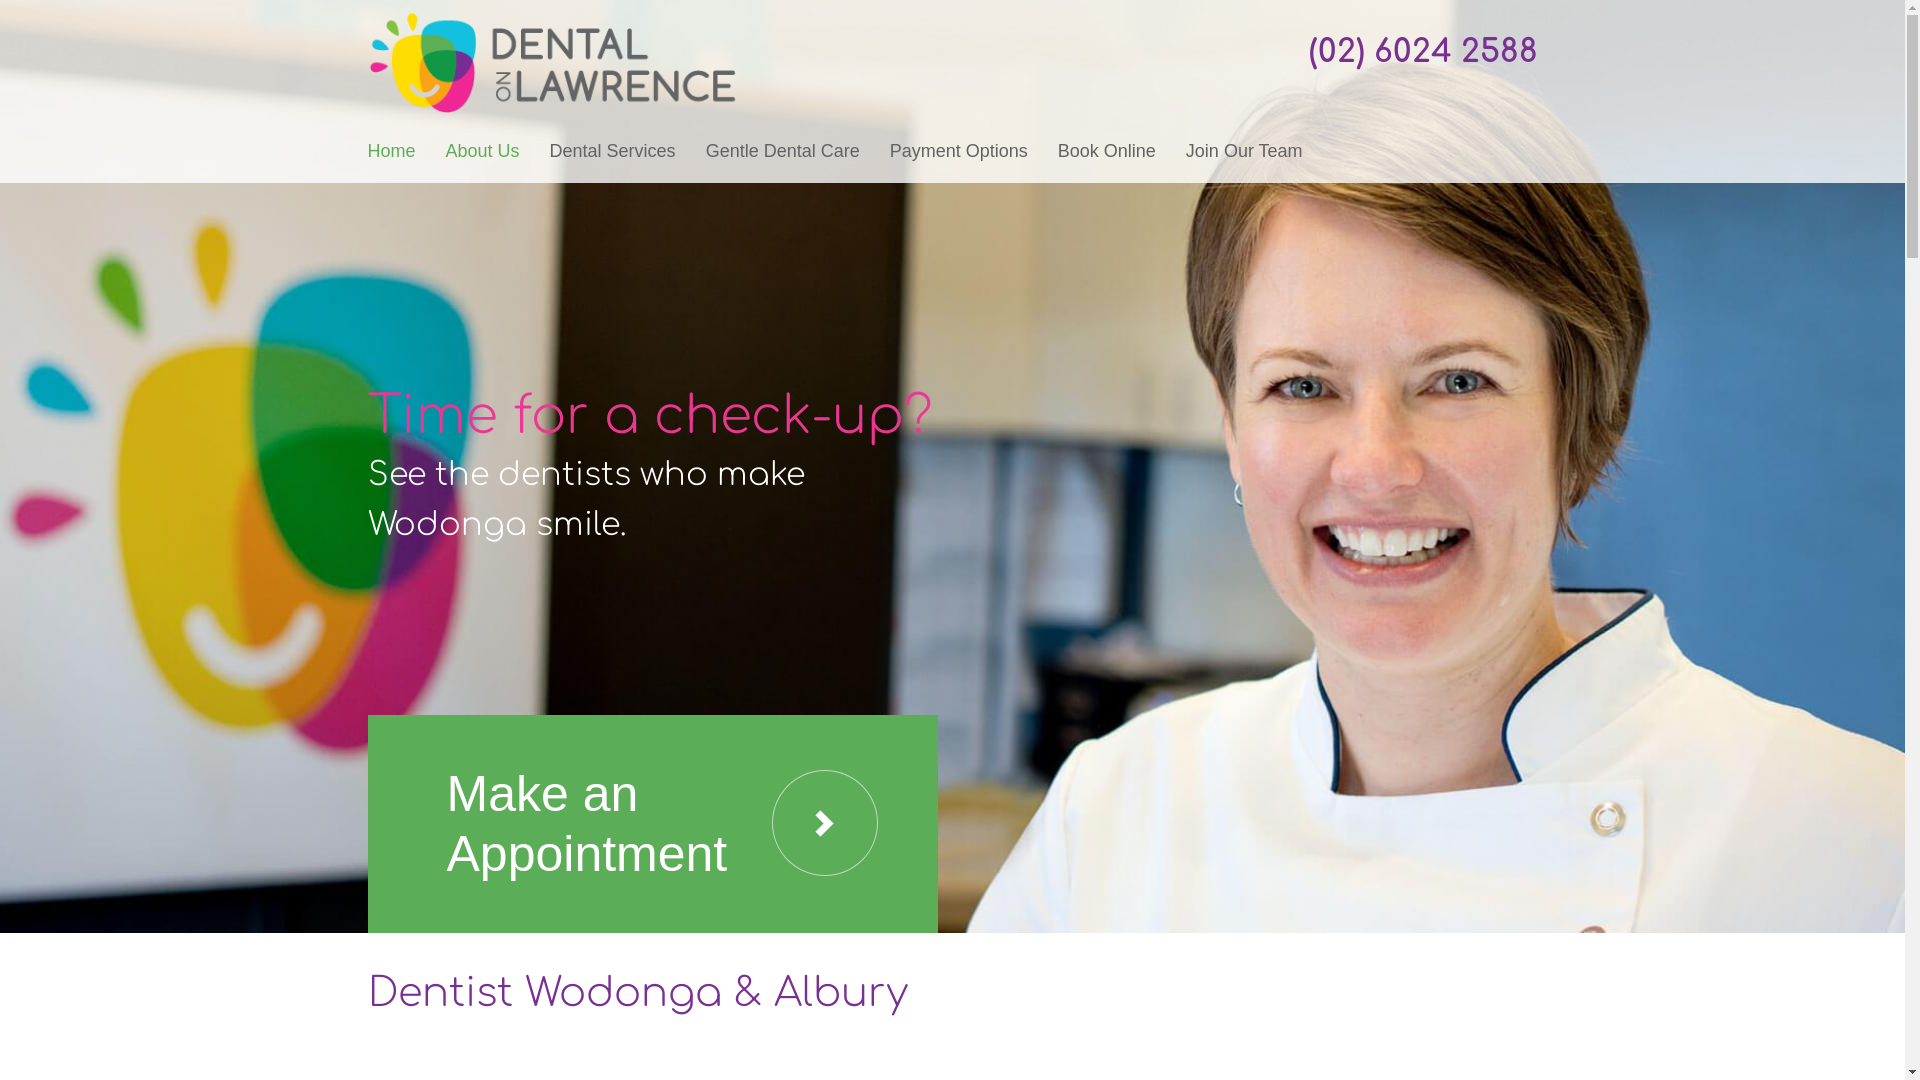 Image resolution: width=1920 pixels, height=1080 pixels. I want to click on About Us, so click(483, 151).